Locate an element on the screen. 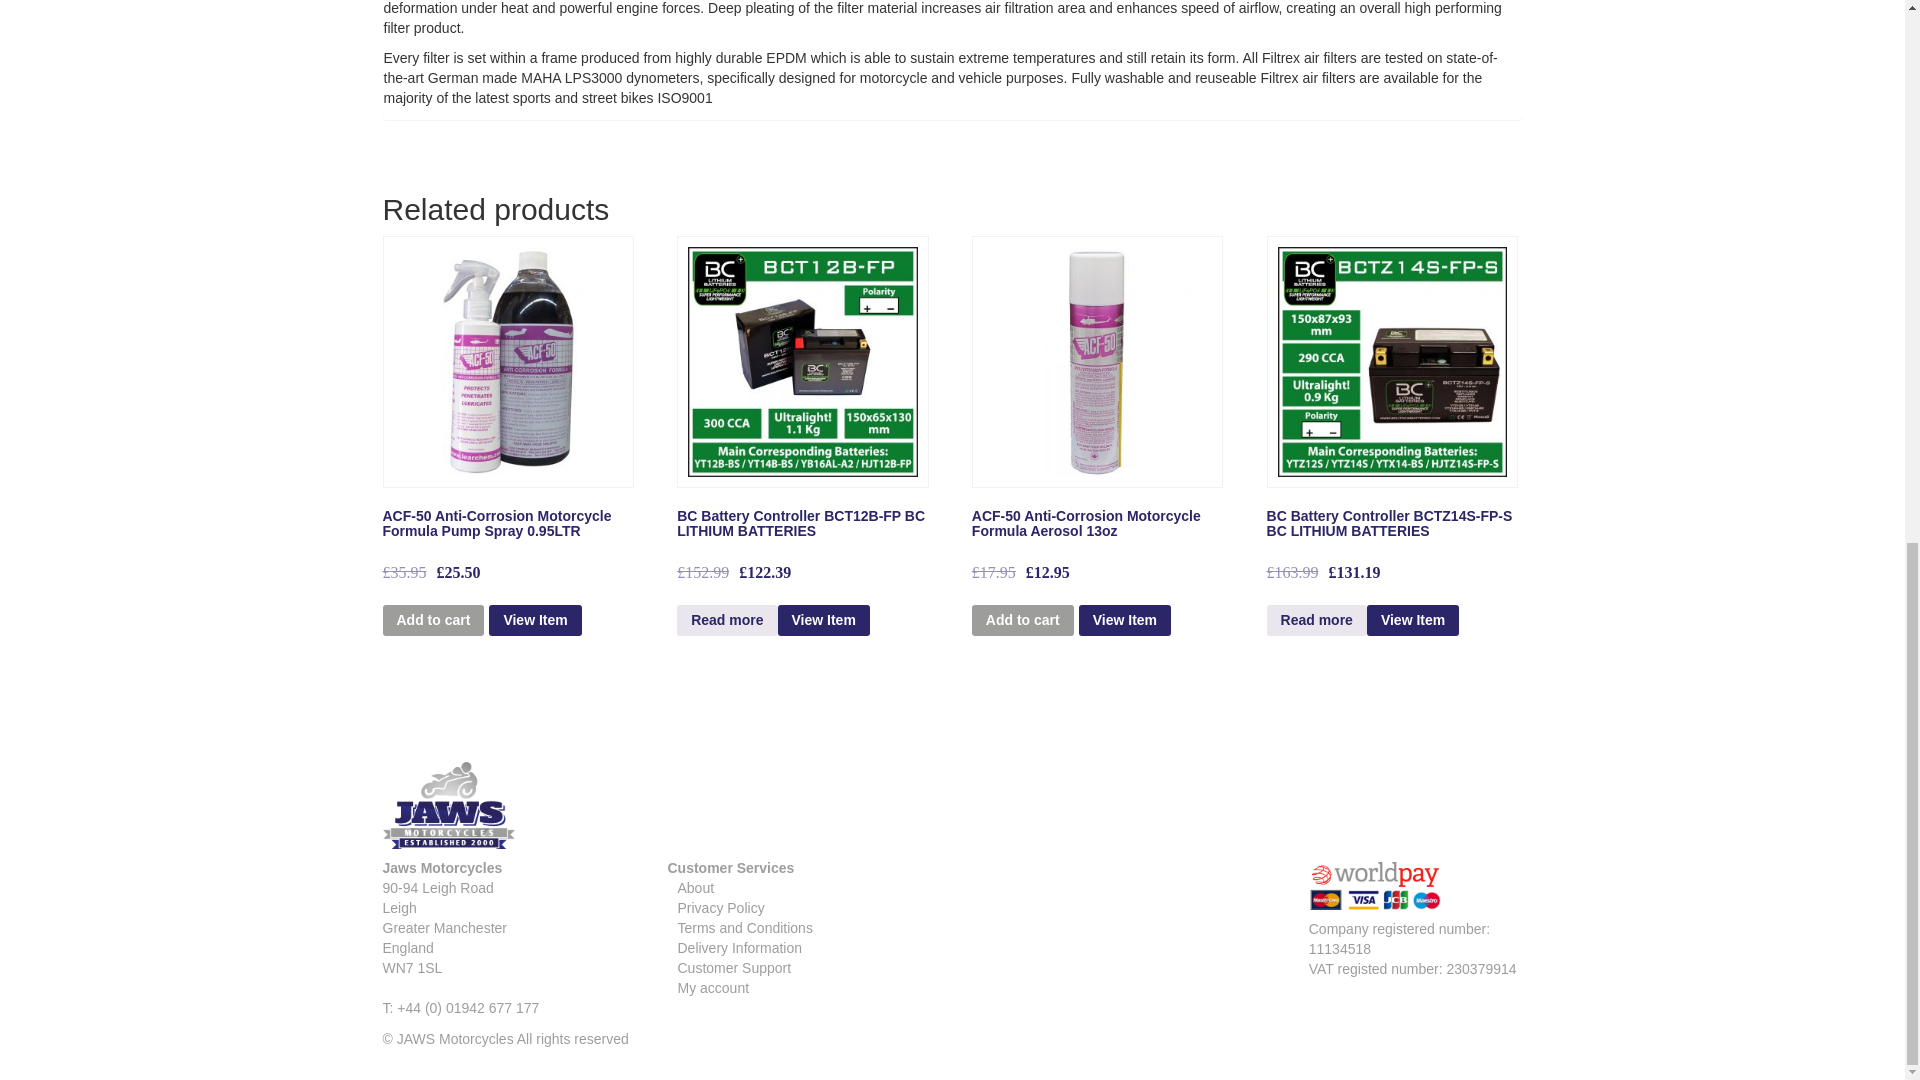 Image resolution: width=1920 pixels, height=1080 pixels. Read more is located at coordinates (727, 620).